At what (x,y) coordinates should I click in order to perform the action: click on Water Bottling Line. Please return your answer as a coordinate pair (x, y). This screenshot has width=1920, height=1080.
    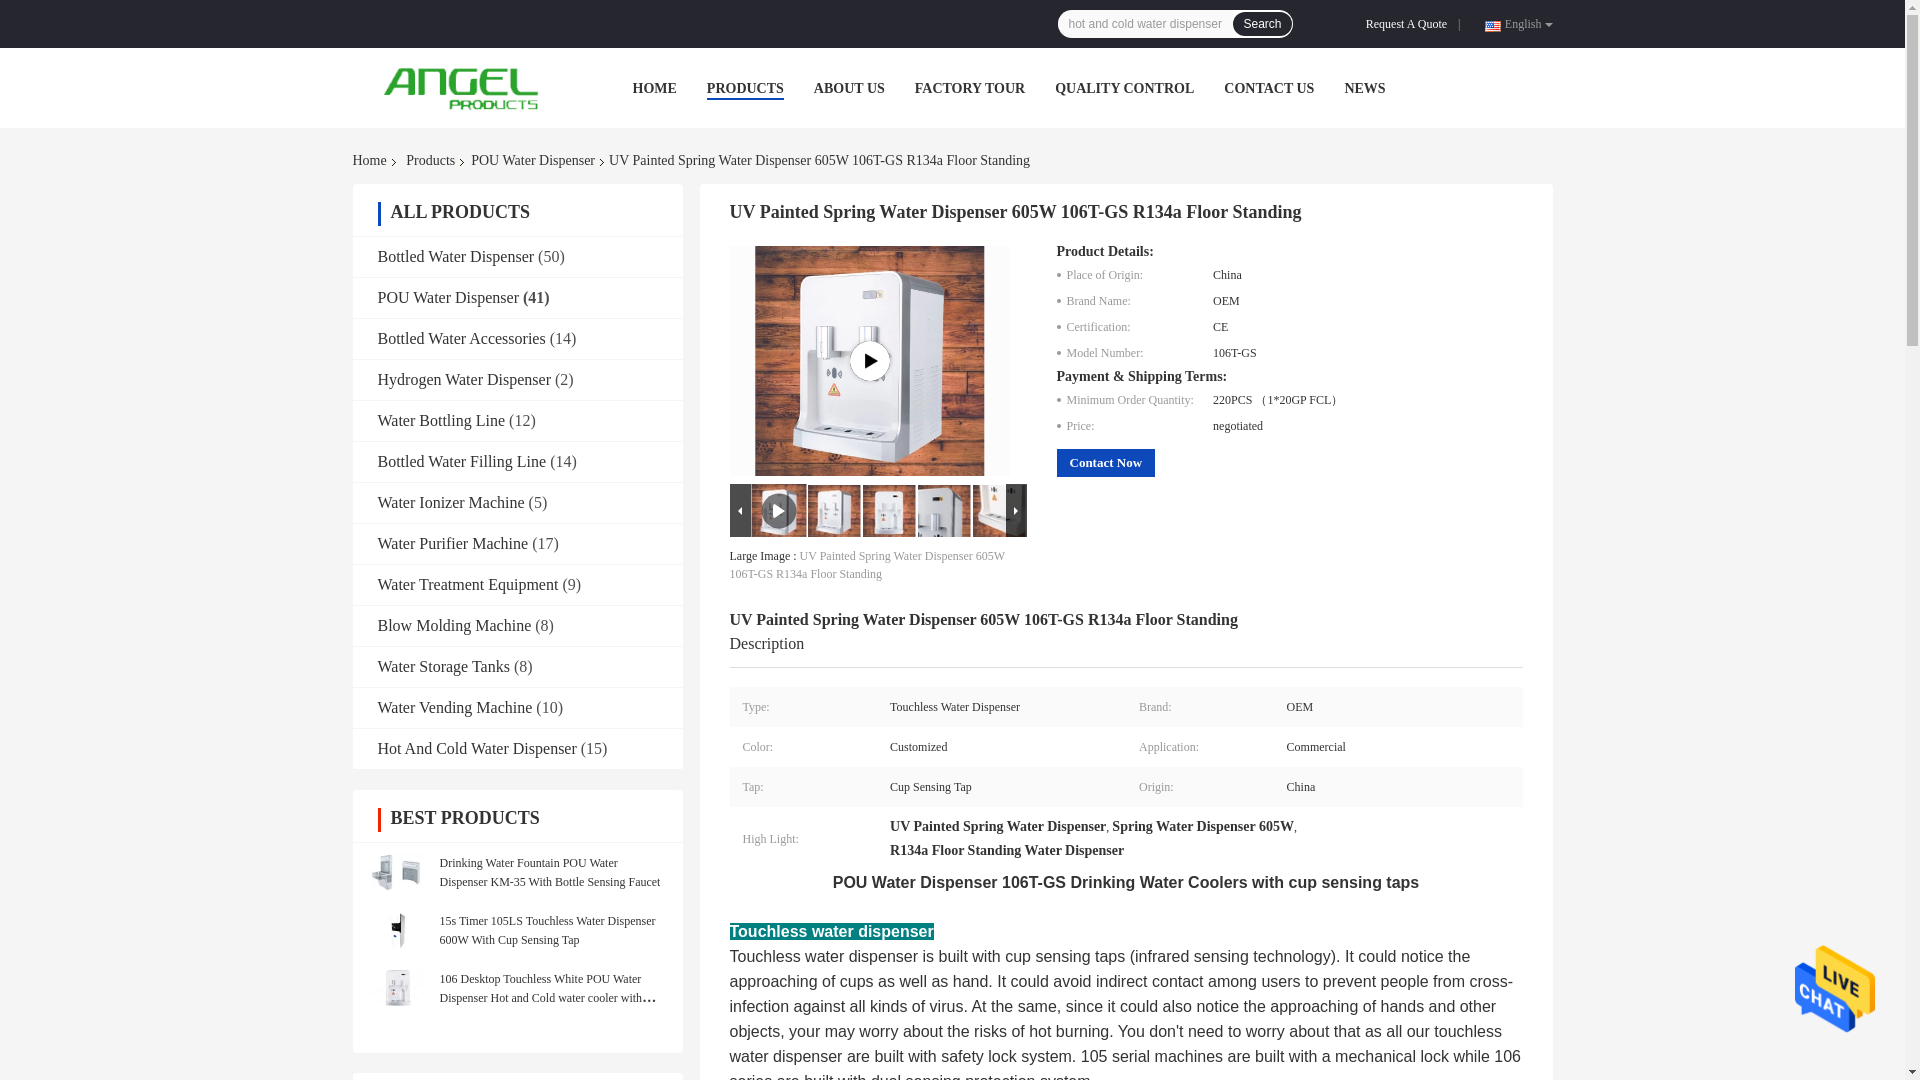
    Looking at the image, I should click on (442, 420).